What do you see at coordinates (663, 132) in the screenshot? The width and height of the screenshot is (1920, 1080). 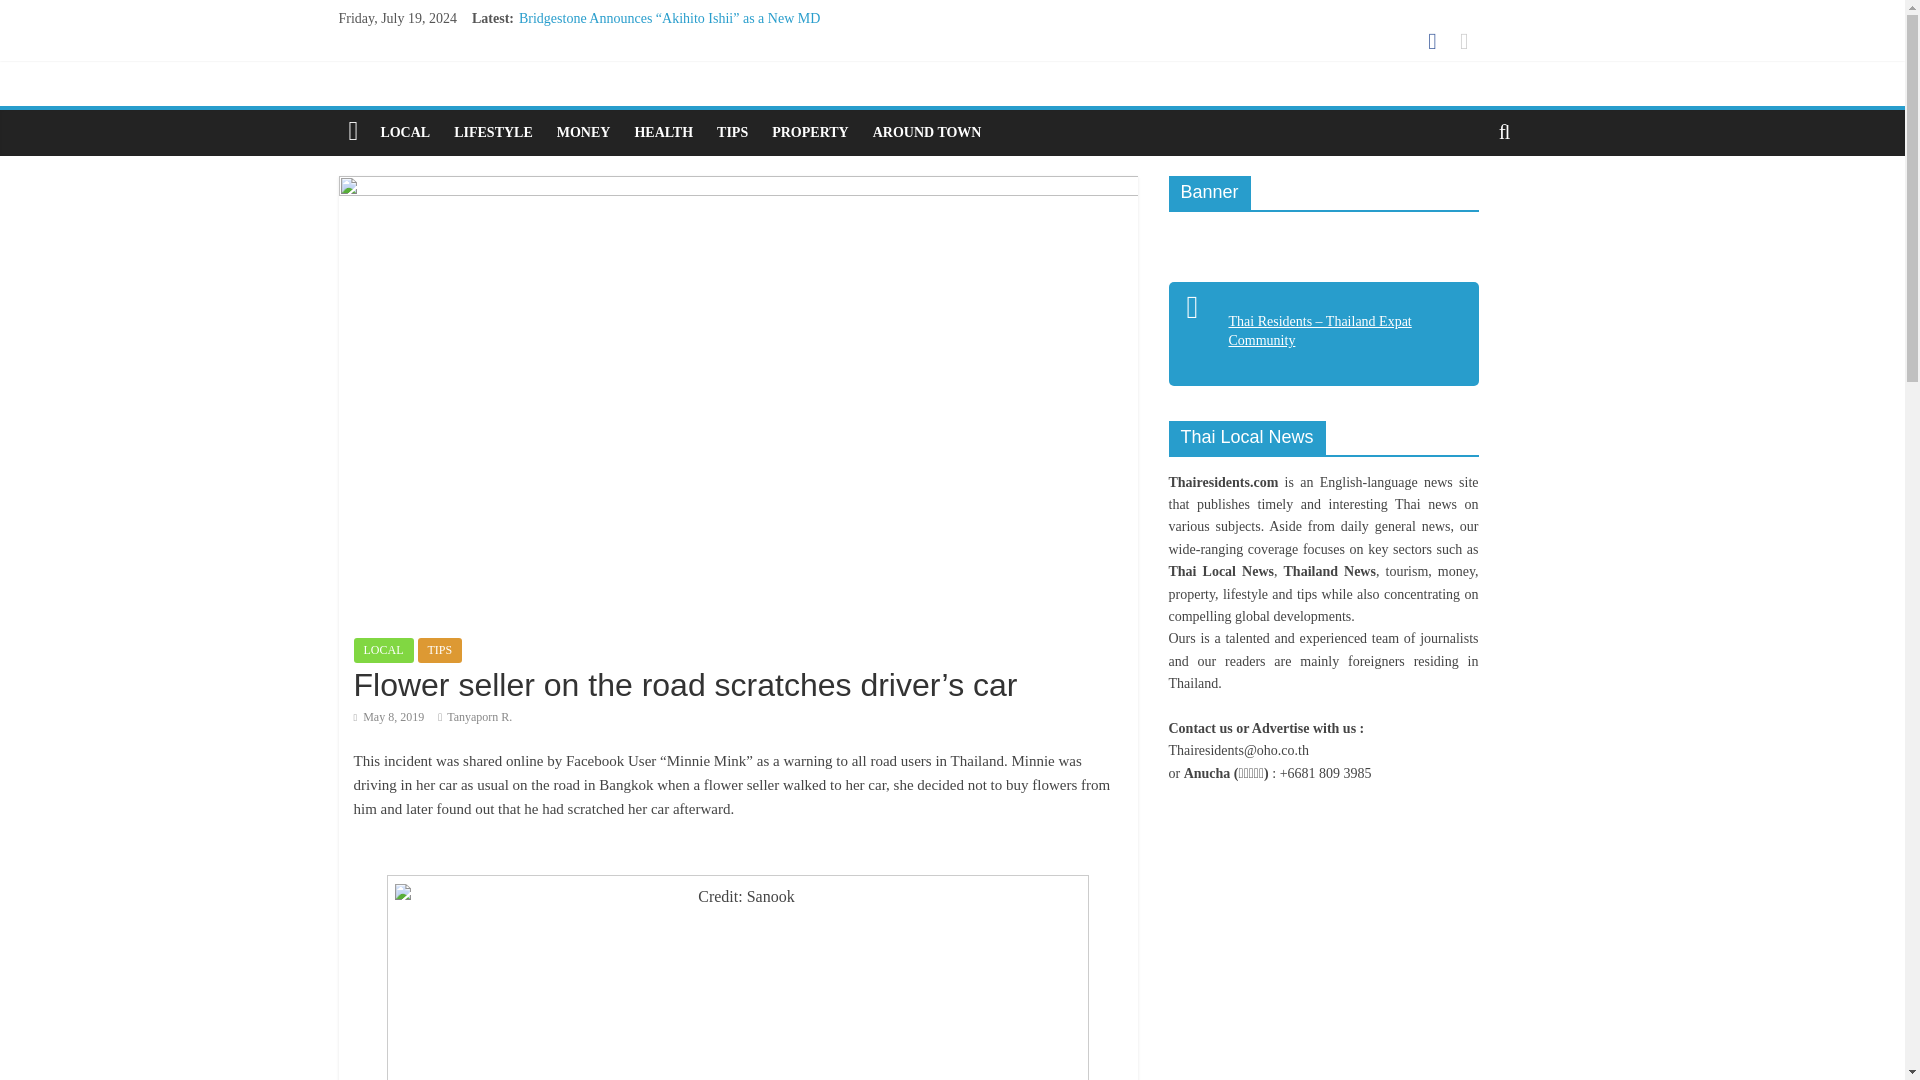 I see `HEALTH` at bounding box center [663, 132].